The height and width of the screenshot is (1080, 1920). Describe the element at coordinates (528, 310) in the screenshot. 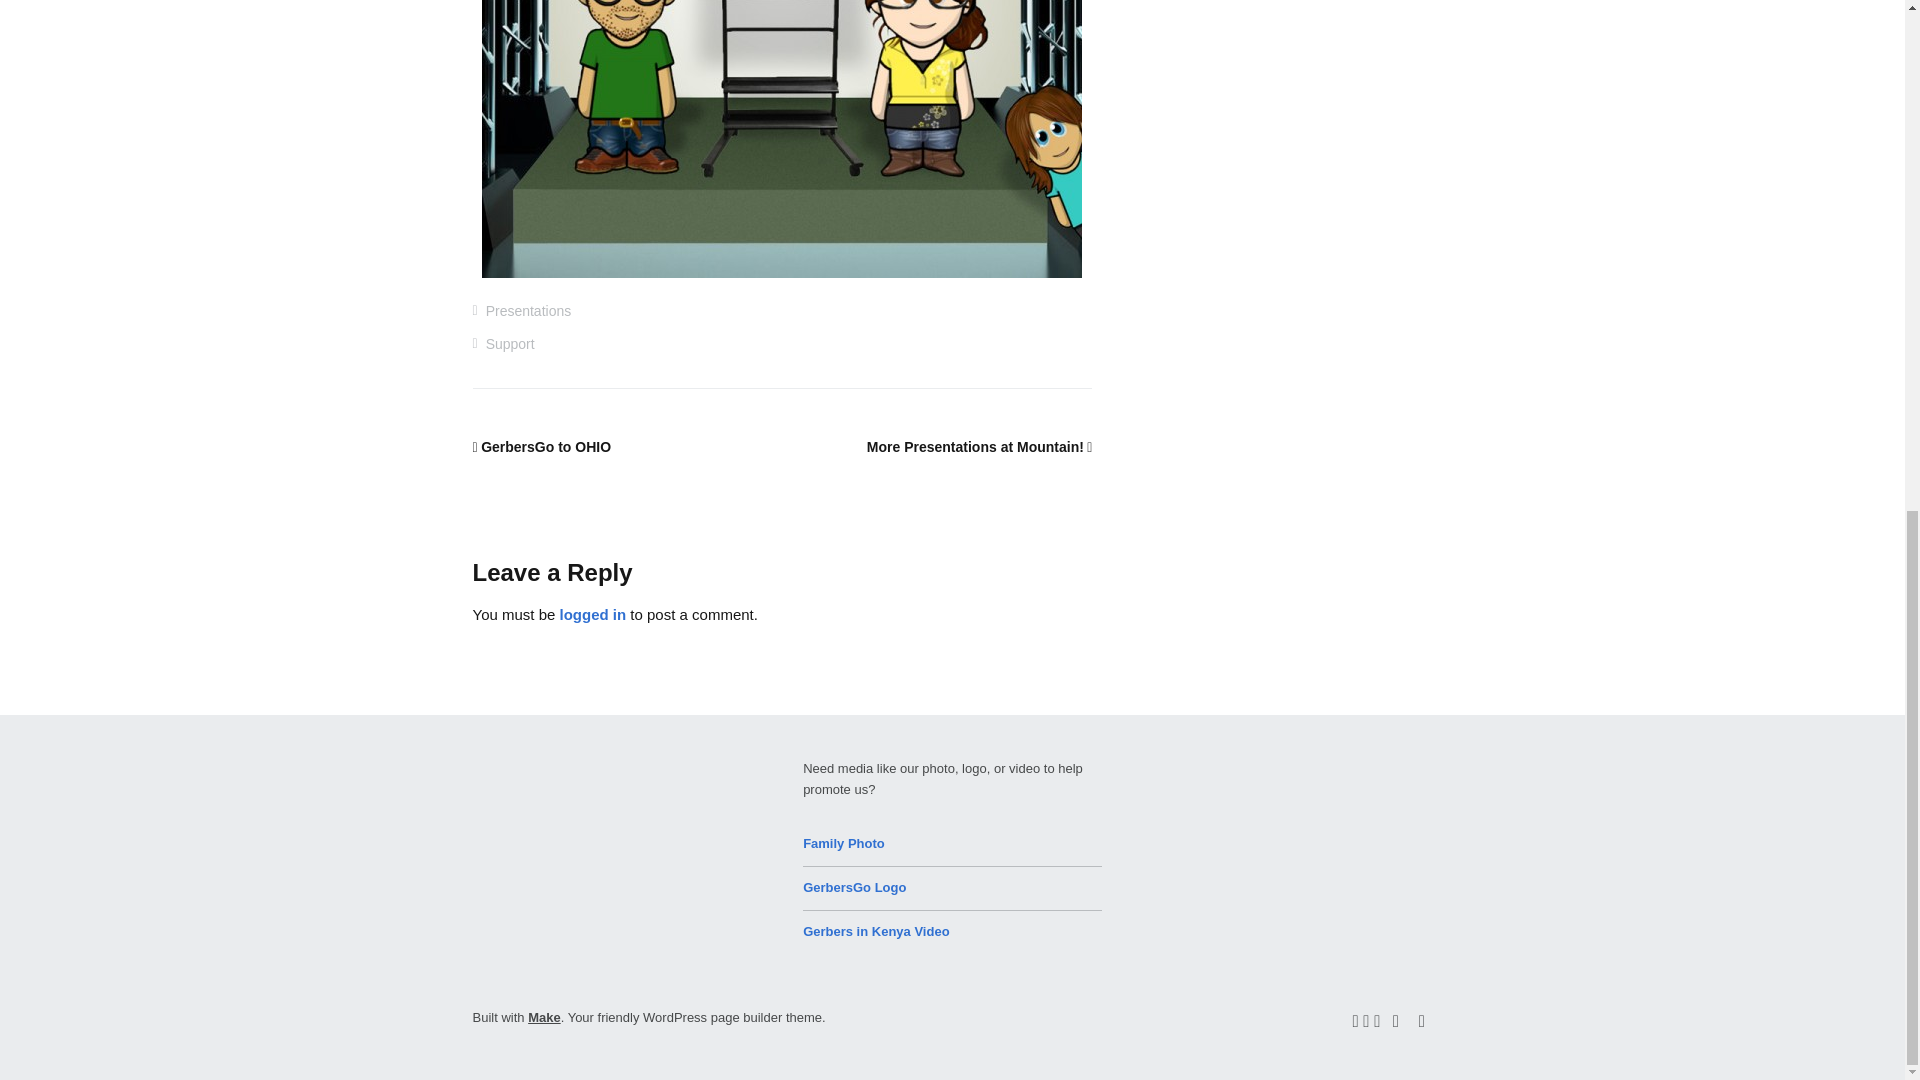

I see `Presentations` at that location.